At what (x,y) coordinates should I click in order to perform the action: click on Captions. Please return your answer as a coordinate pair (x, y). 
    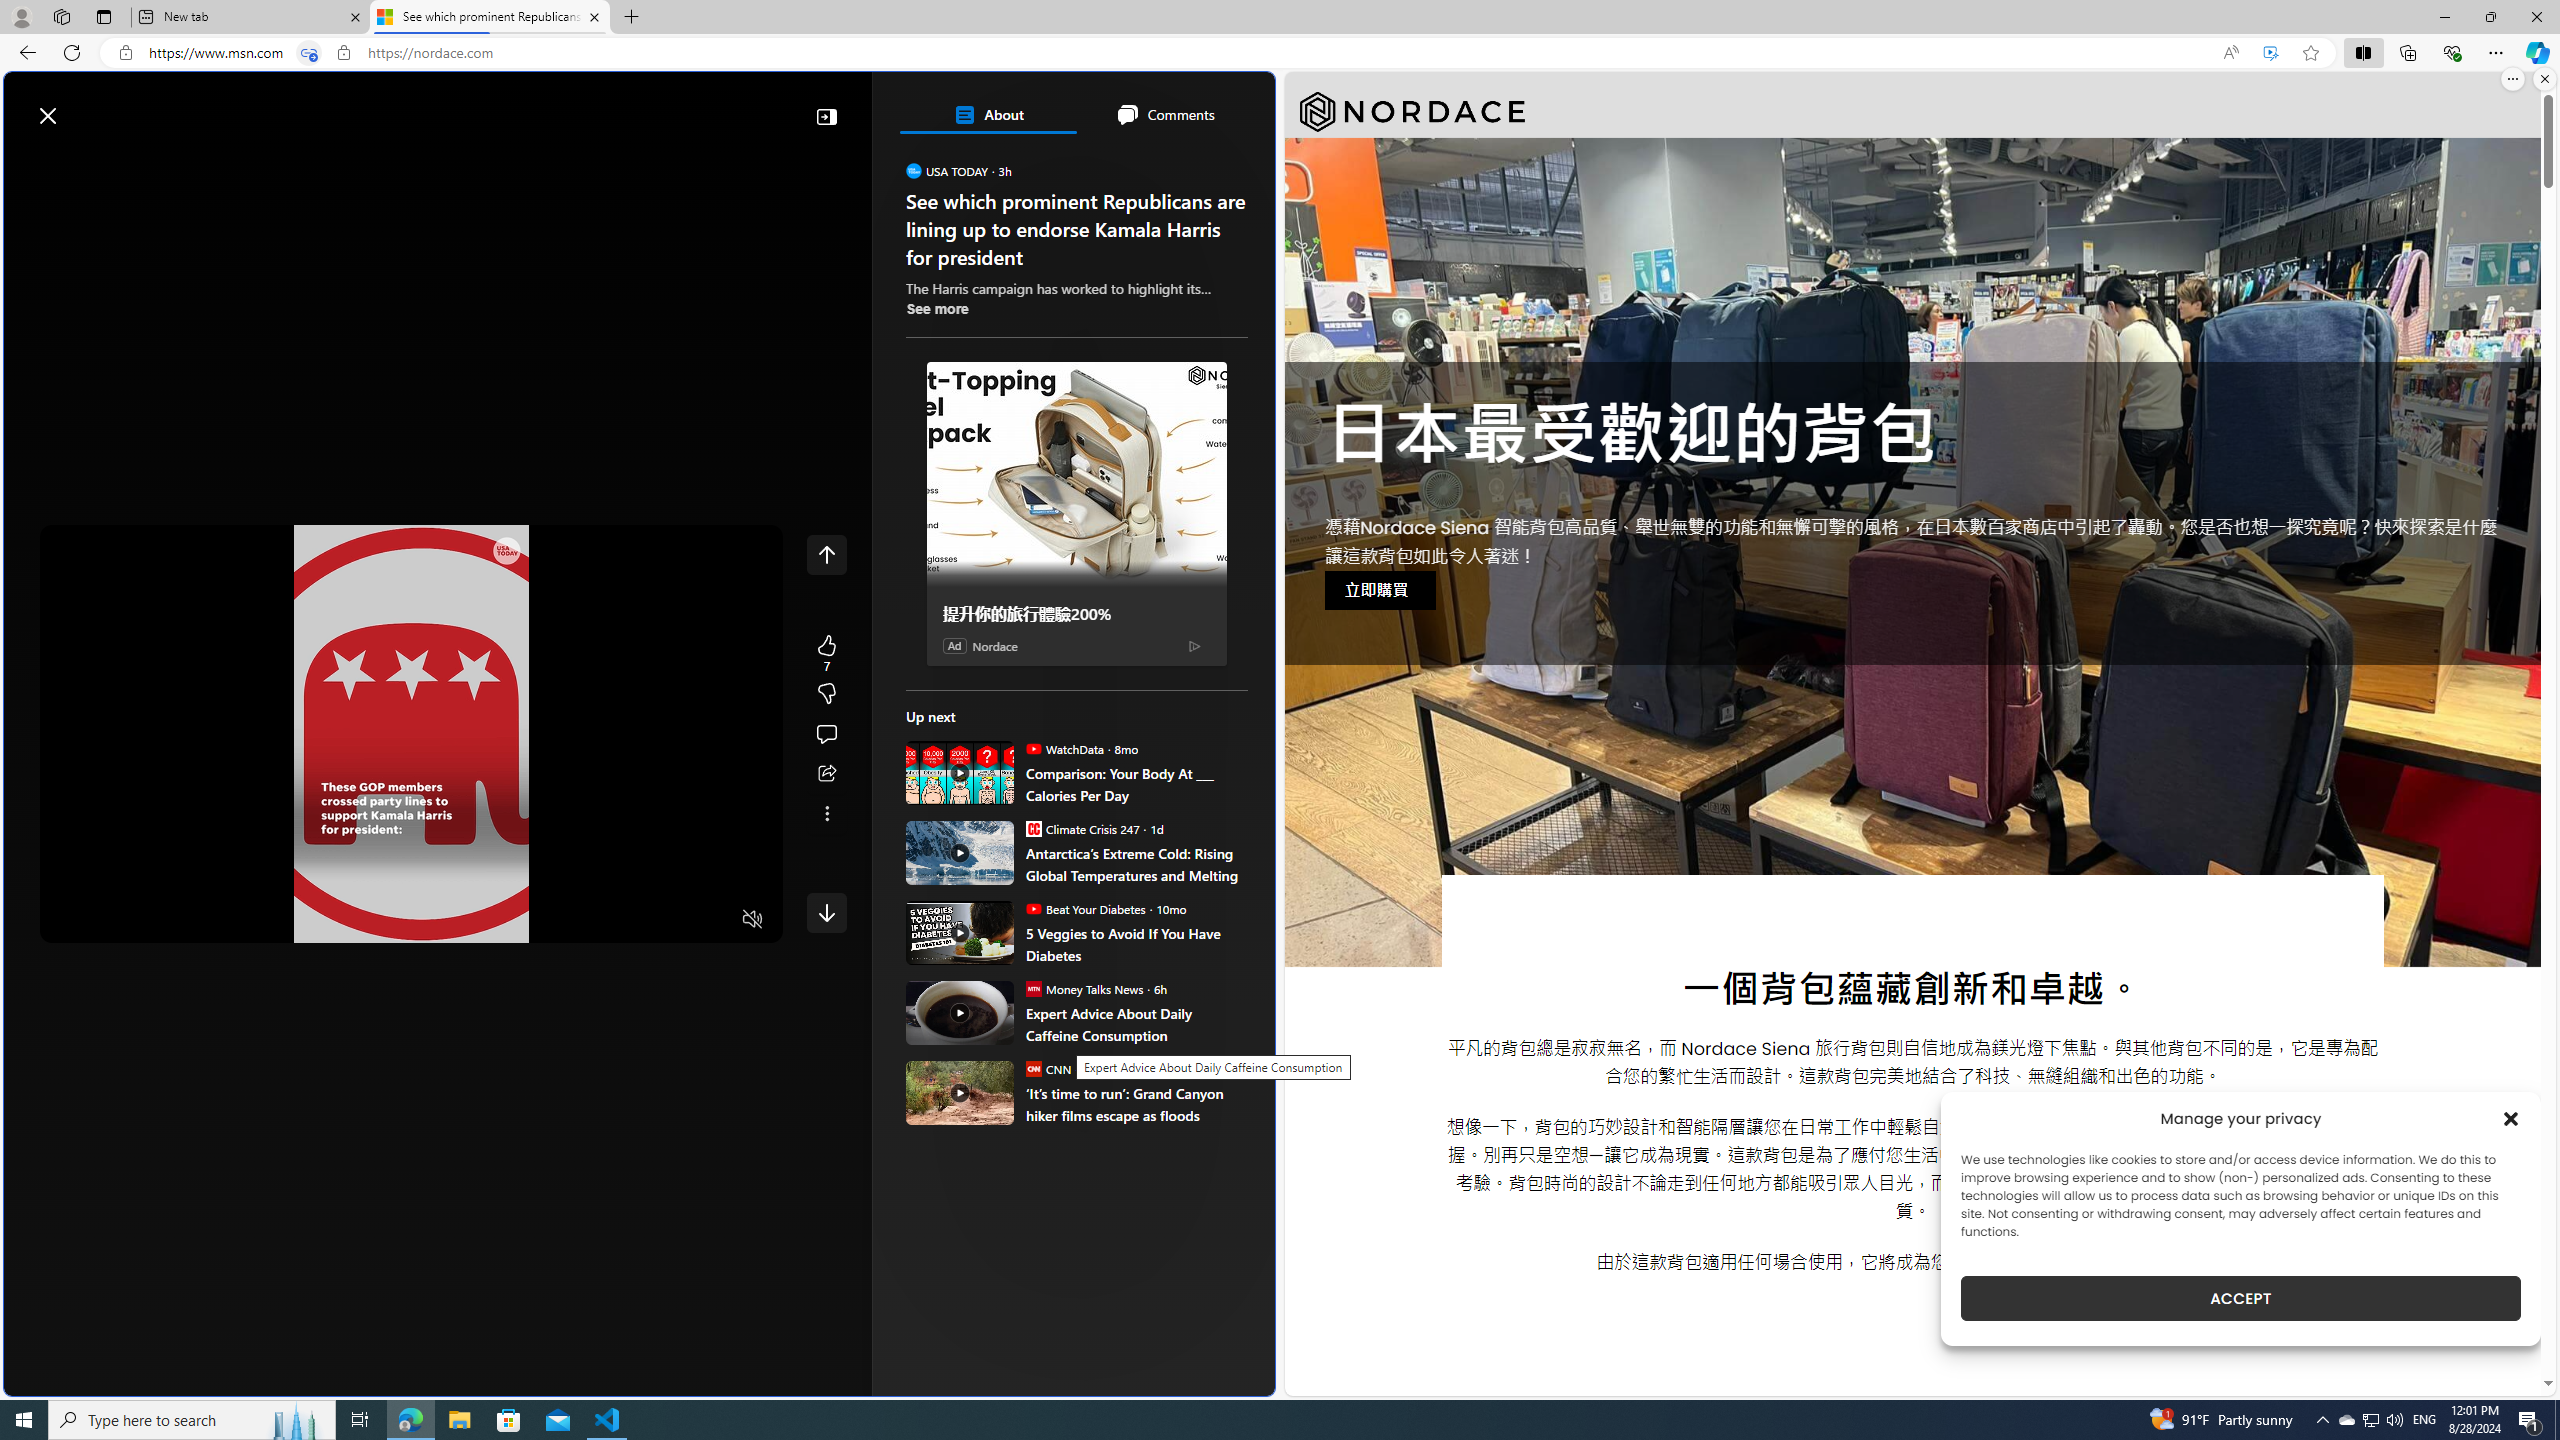
    Looking at the image, I should click on (674, 920).